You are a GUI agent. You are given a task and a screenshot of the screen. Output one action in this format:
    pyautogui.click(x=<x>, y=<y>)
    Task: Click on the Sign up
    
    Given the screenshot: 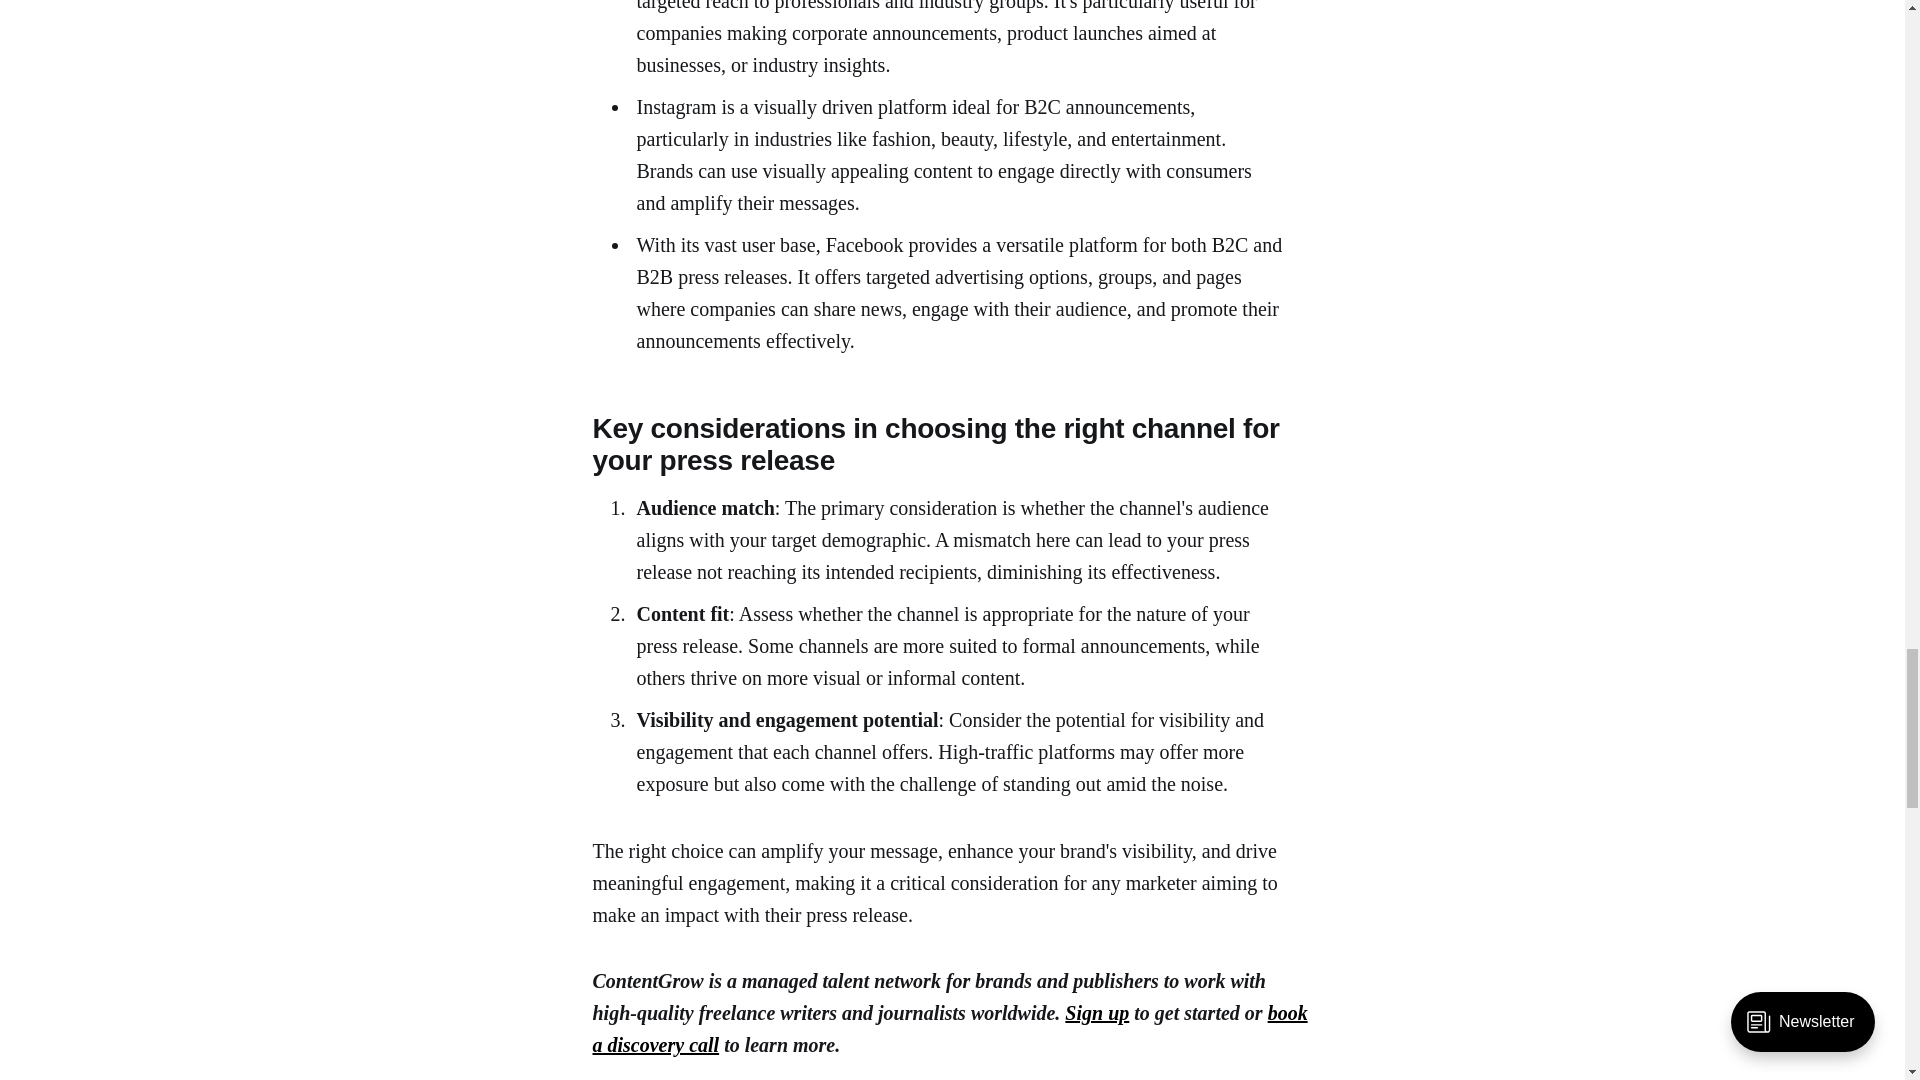 What is the action you would take?
    pyautogui.click(x=1096, y=1012)
    